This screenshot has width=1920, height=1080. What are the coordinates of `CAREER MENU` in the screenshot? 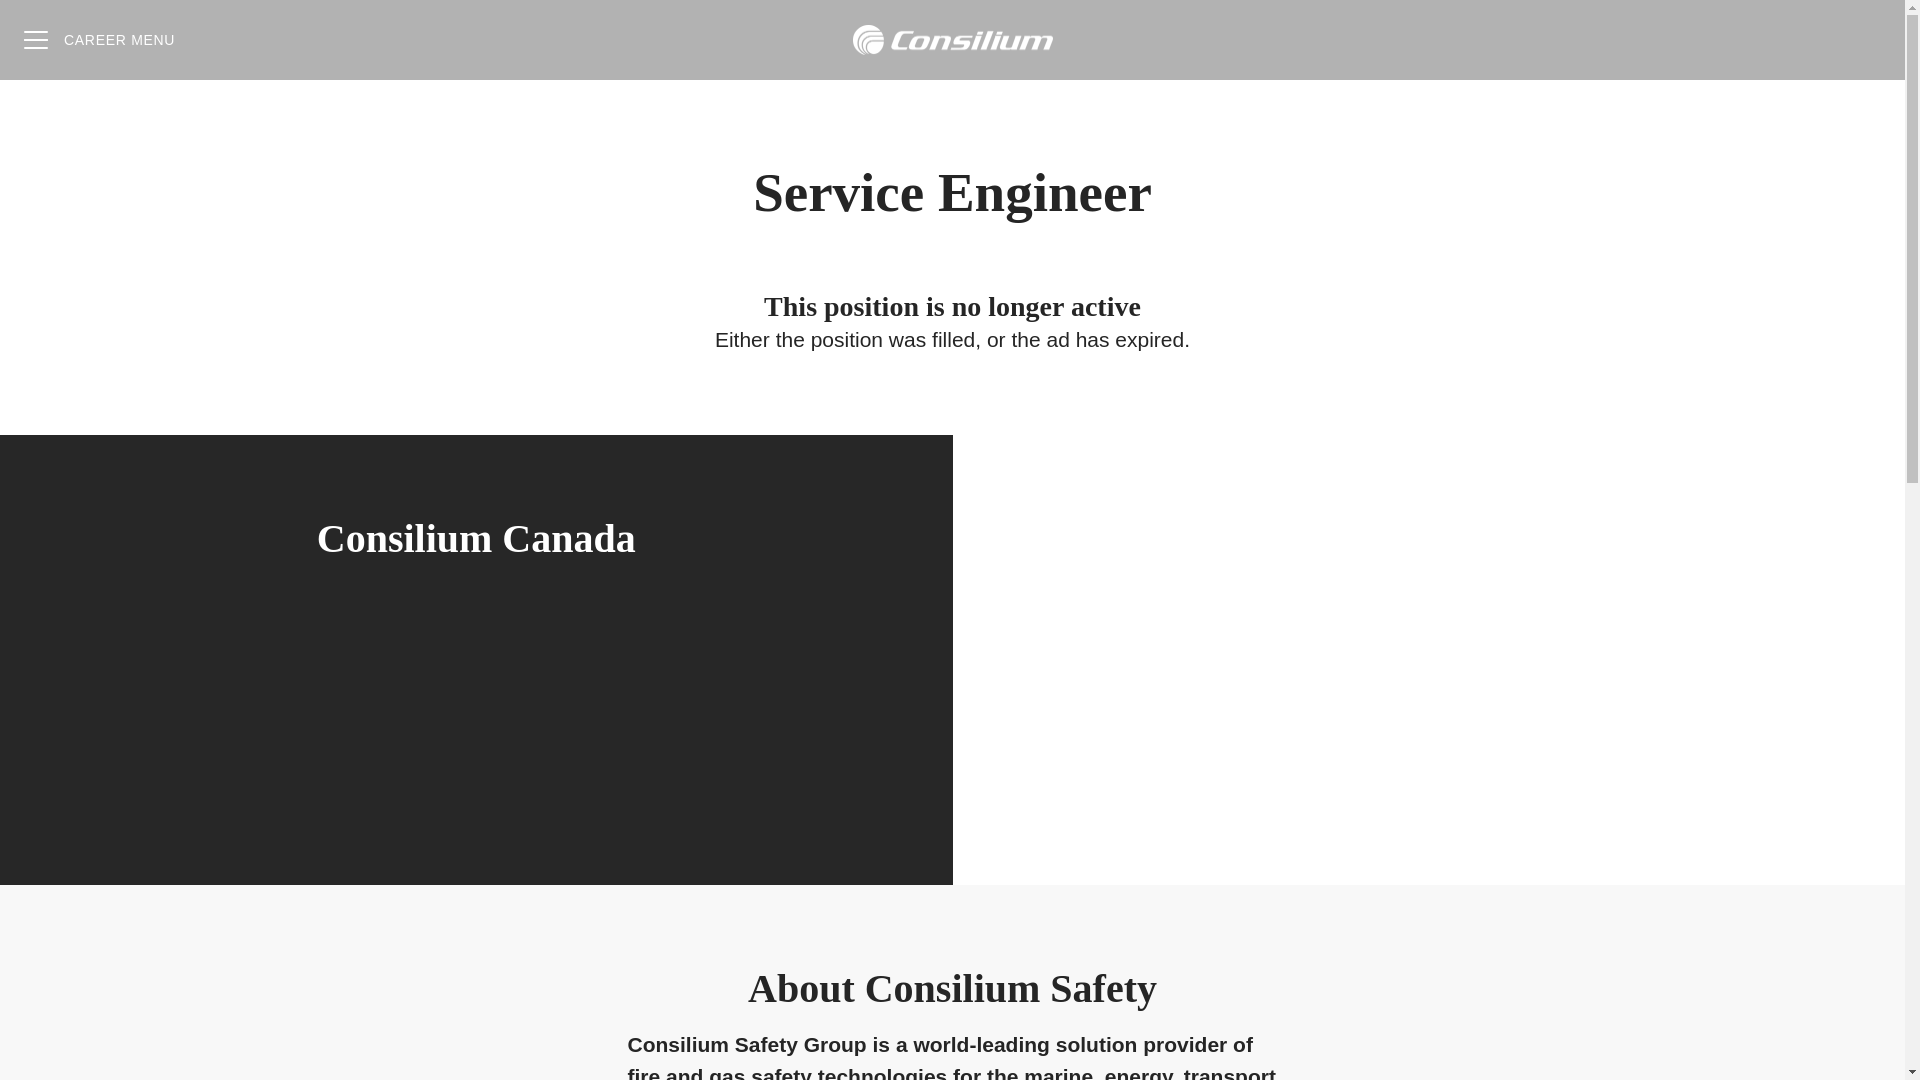 It's located at (98, 40).